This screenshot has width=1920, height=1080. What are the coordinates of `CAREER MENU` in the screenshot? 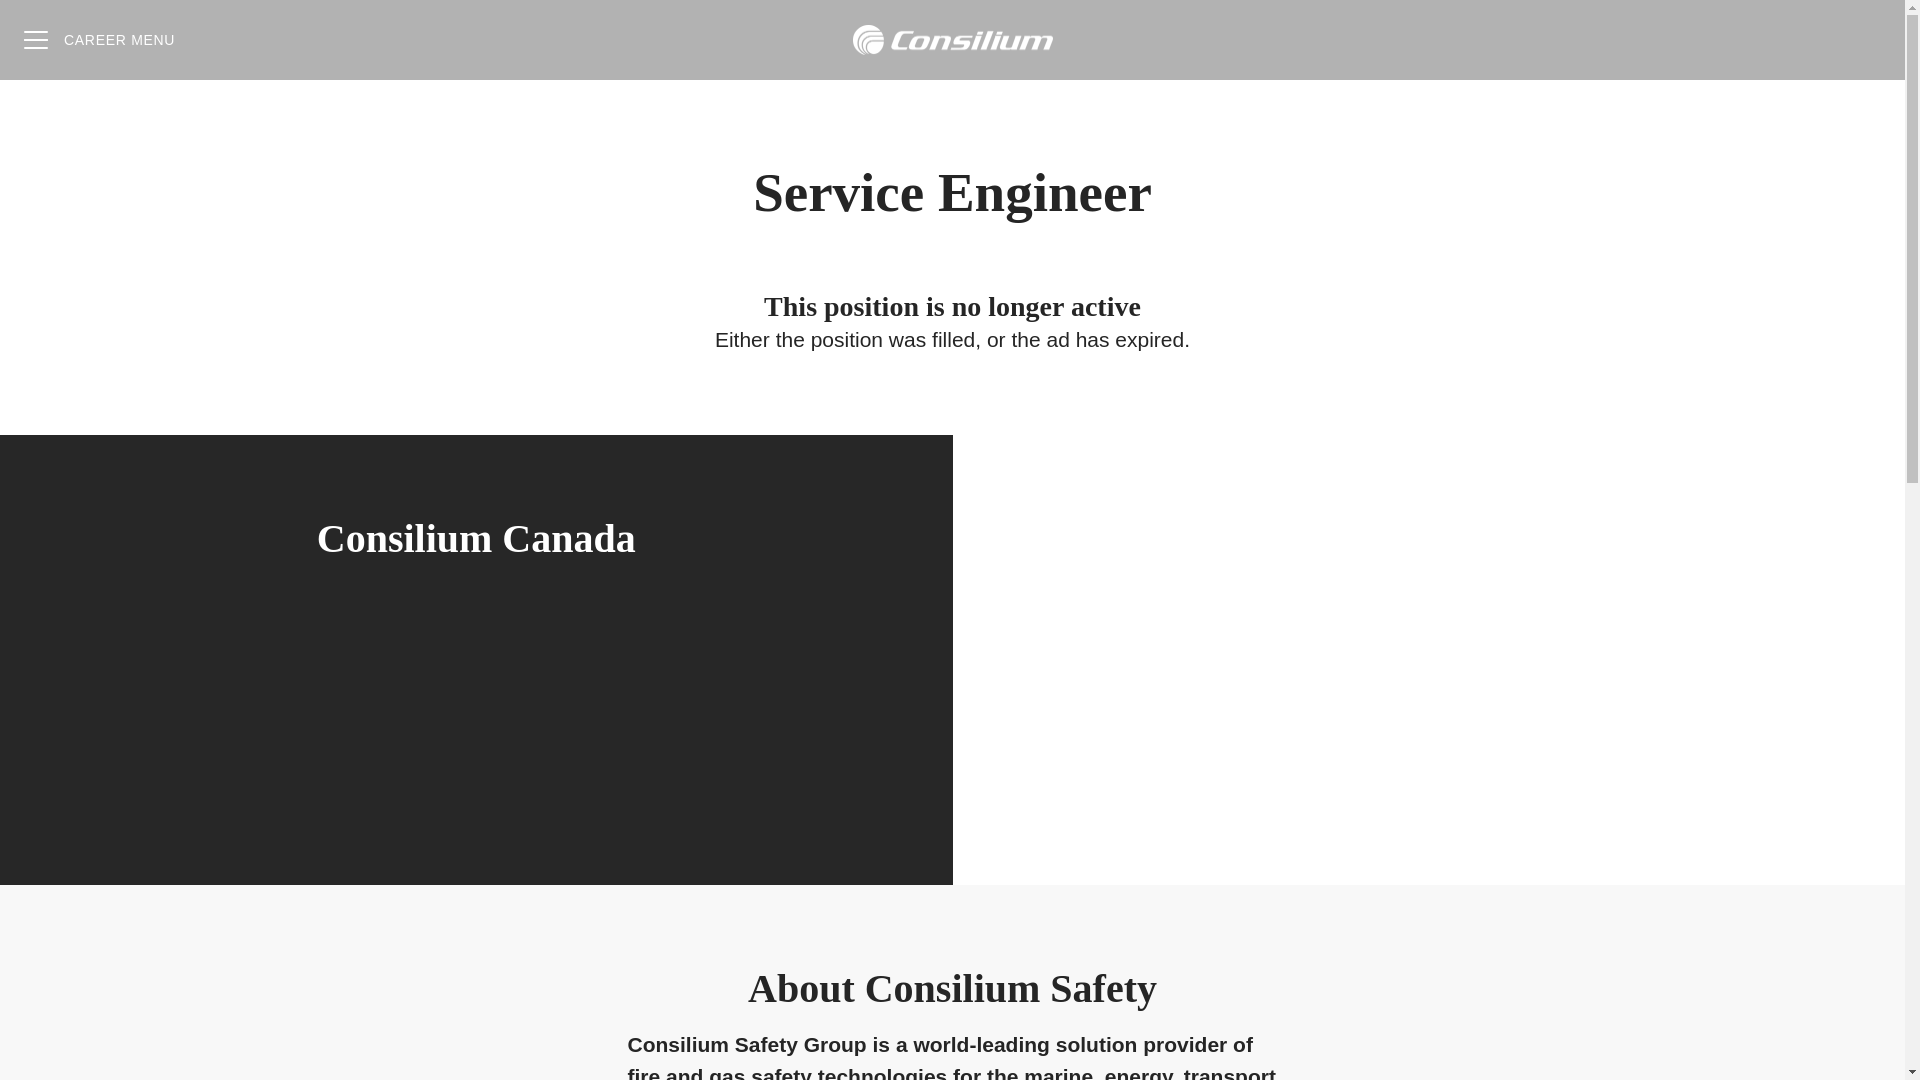 It's located at (98, 40).